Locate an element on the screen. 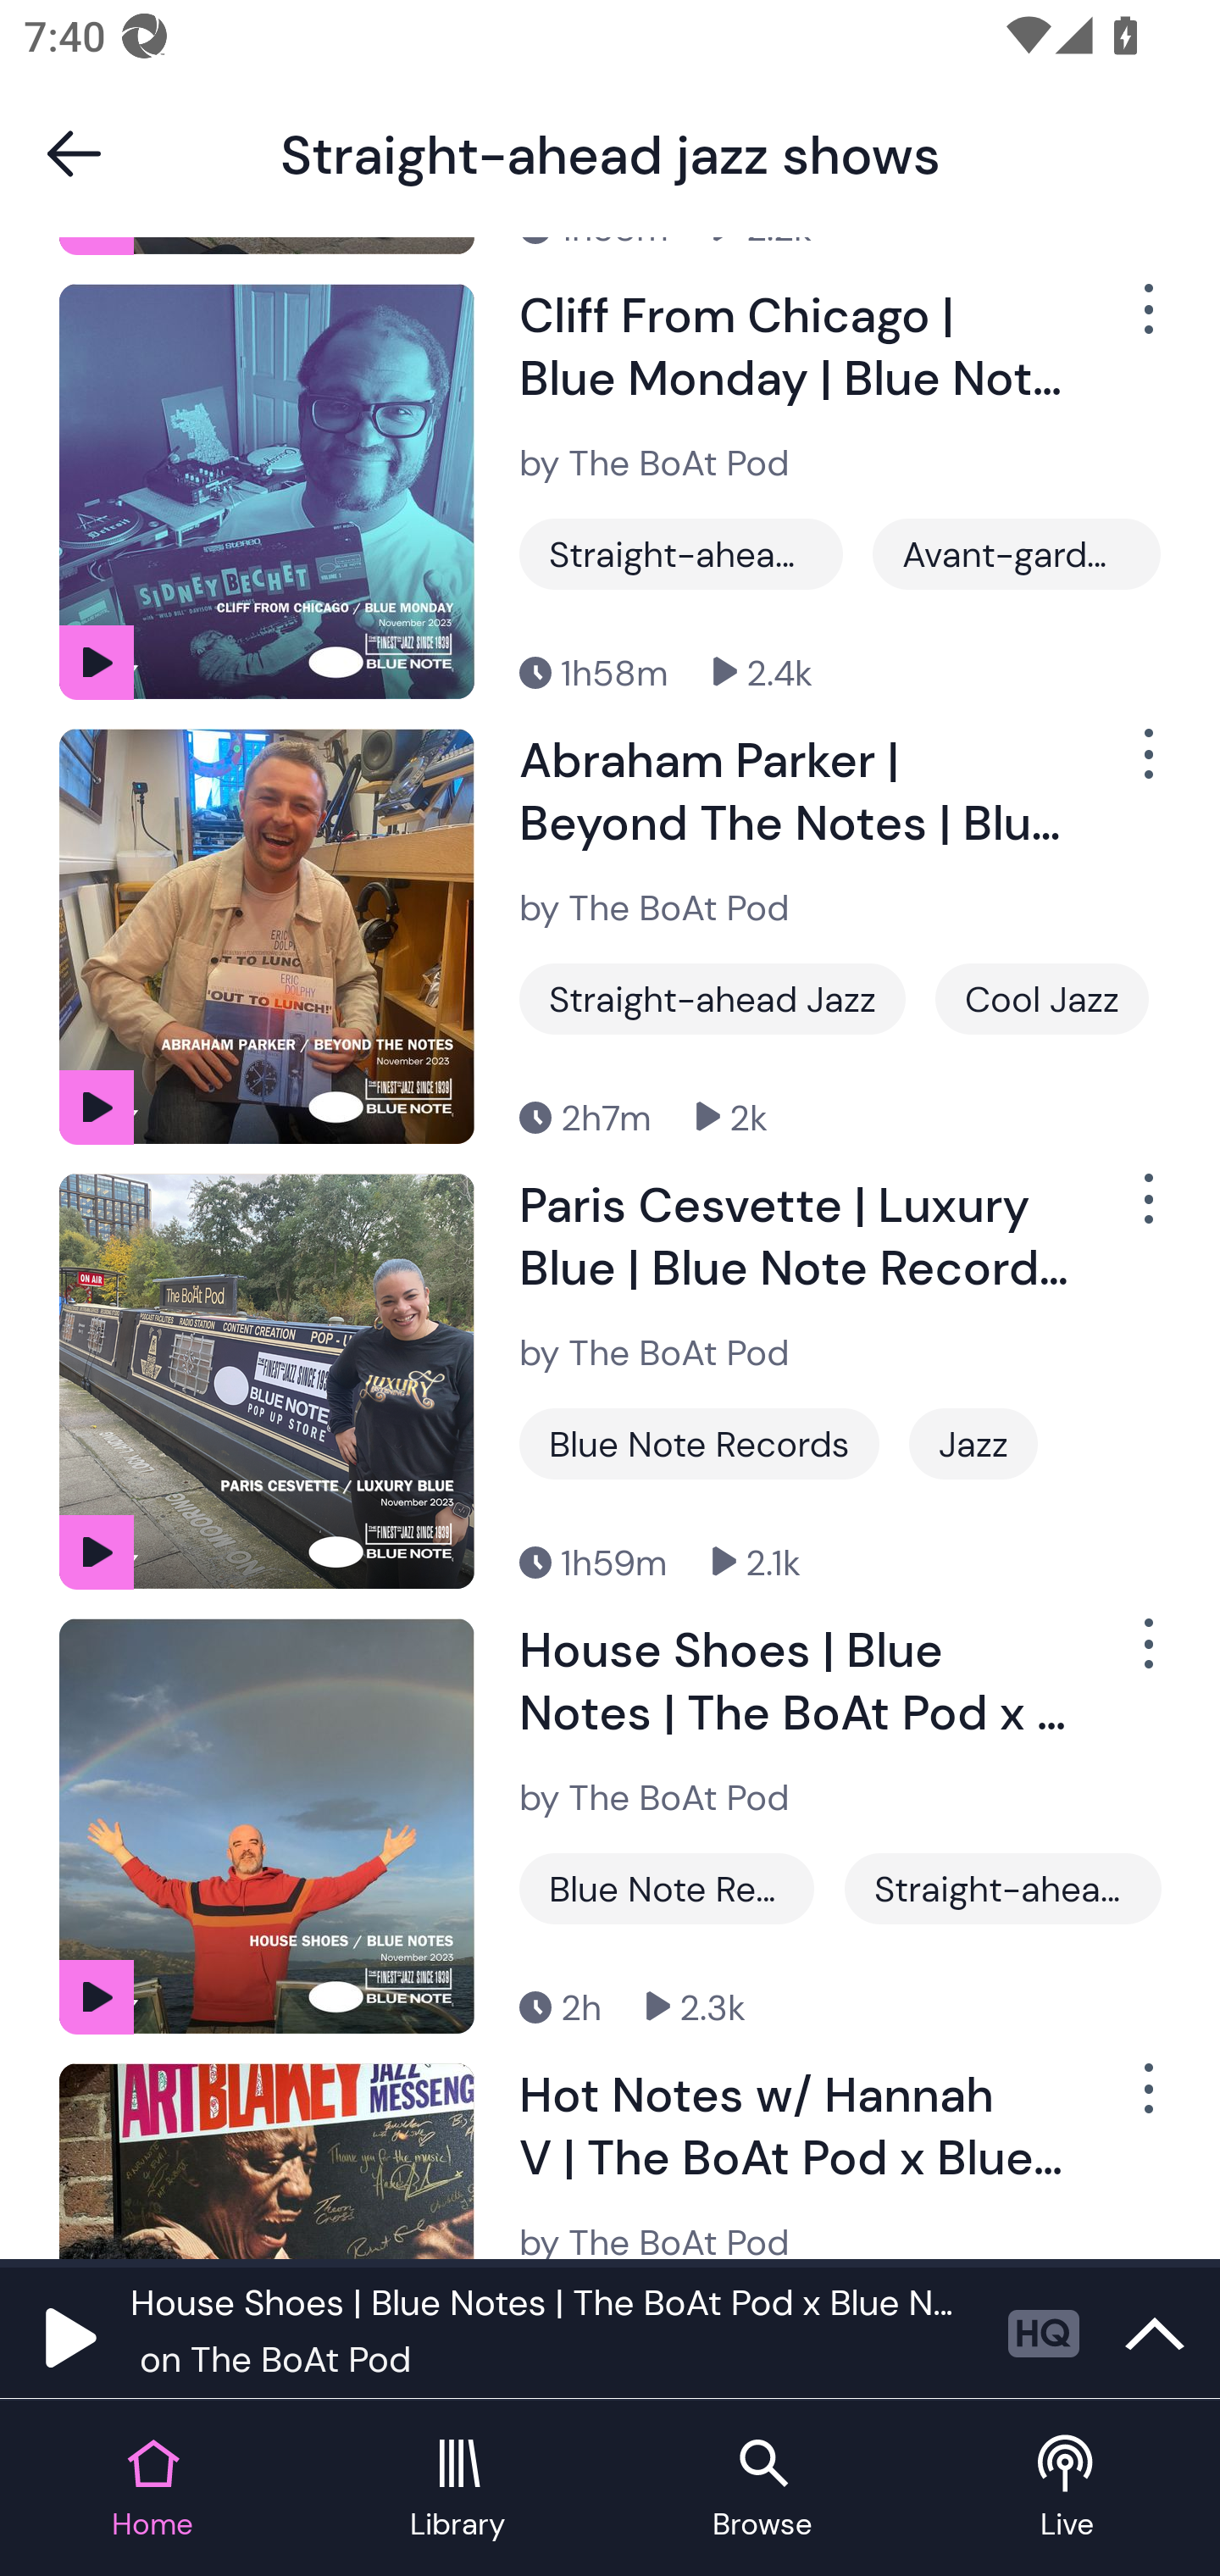 Image resolution: width=1220 pixels, height=2576 pixels. Cool Jazz is located at coordinates (1042, 999).